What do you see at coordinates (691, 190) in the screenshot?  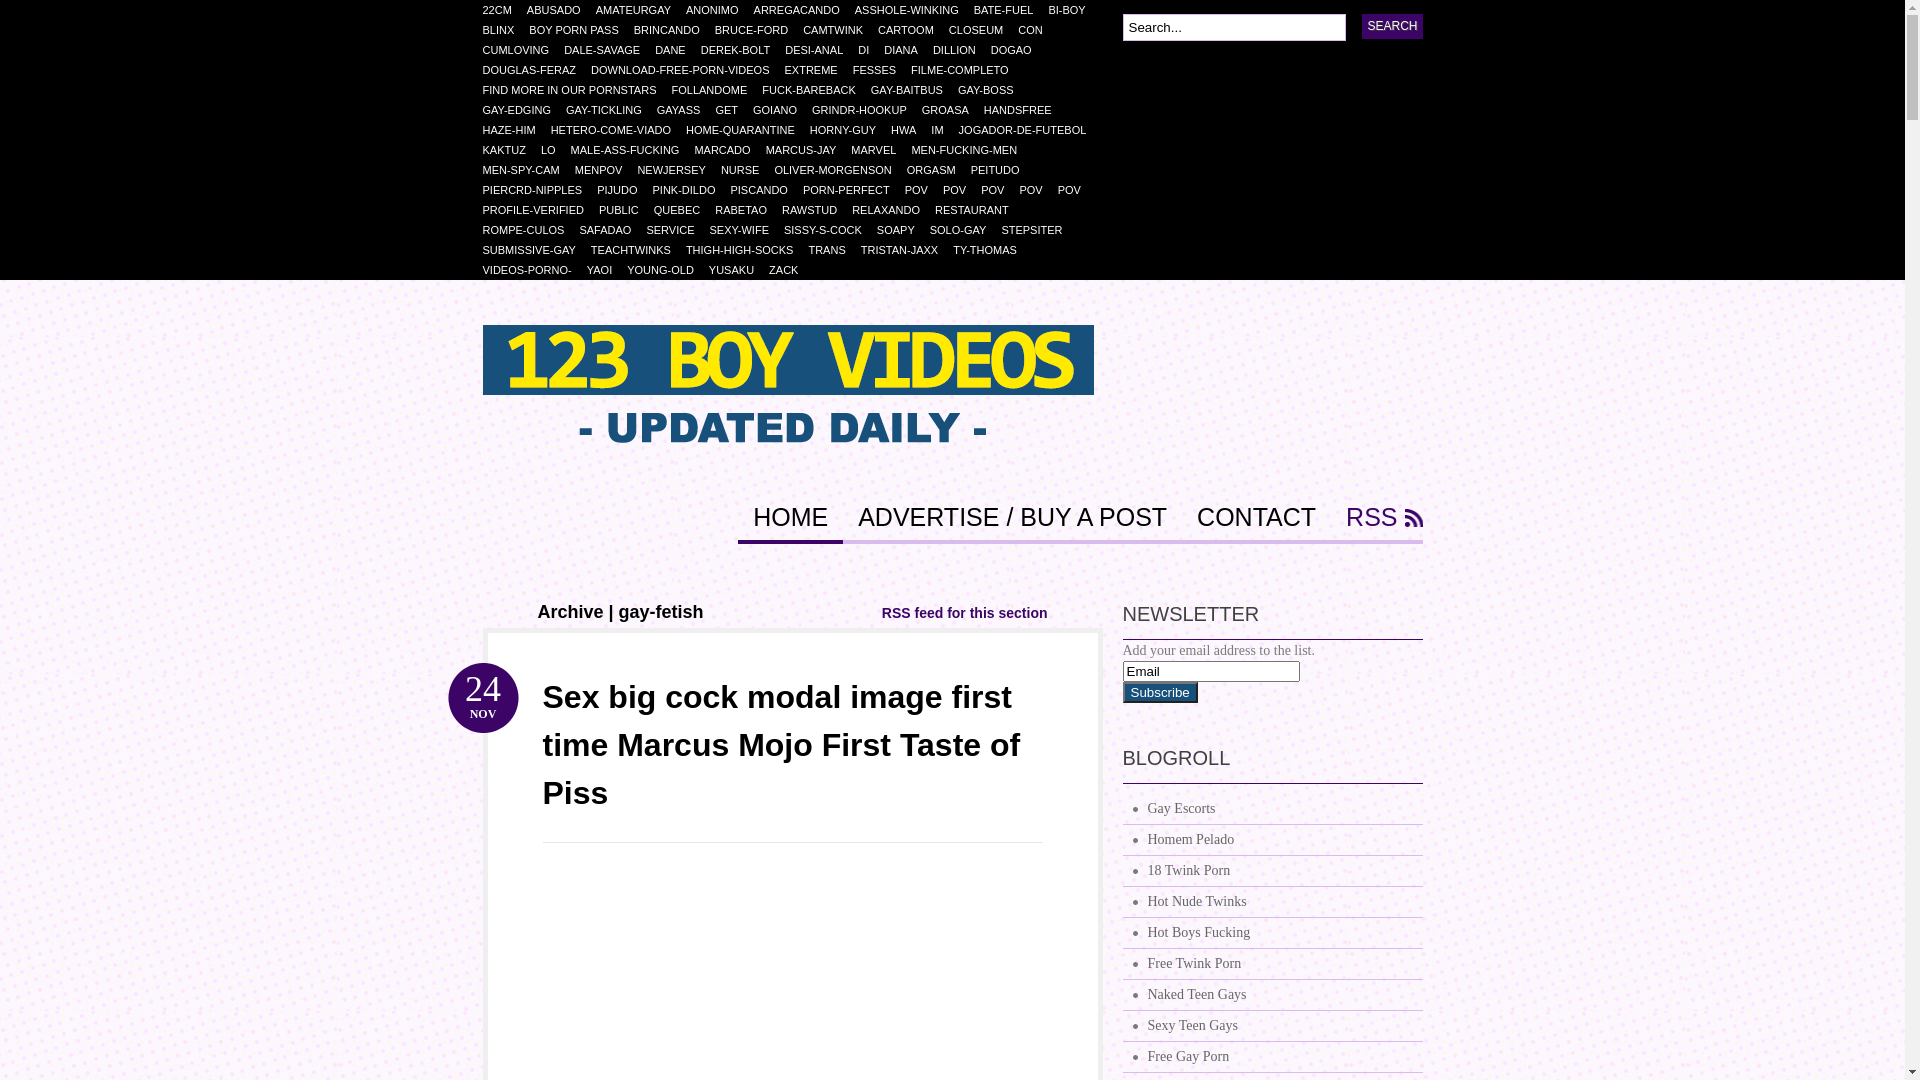 I see `PINK-DILDO` at bounding box center [691, 190].